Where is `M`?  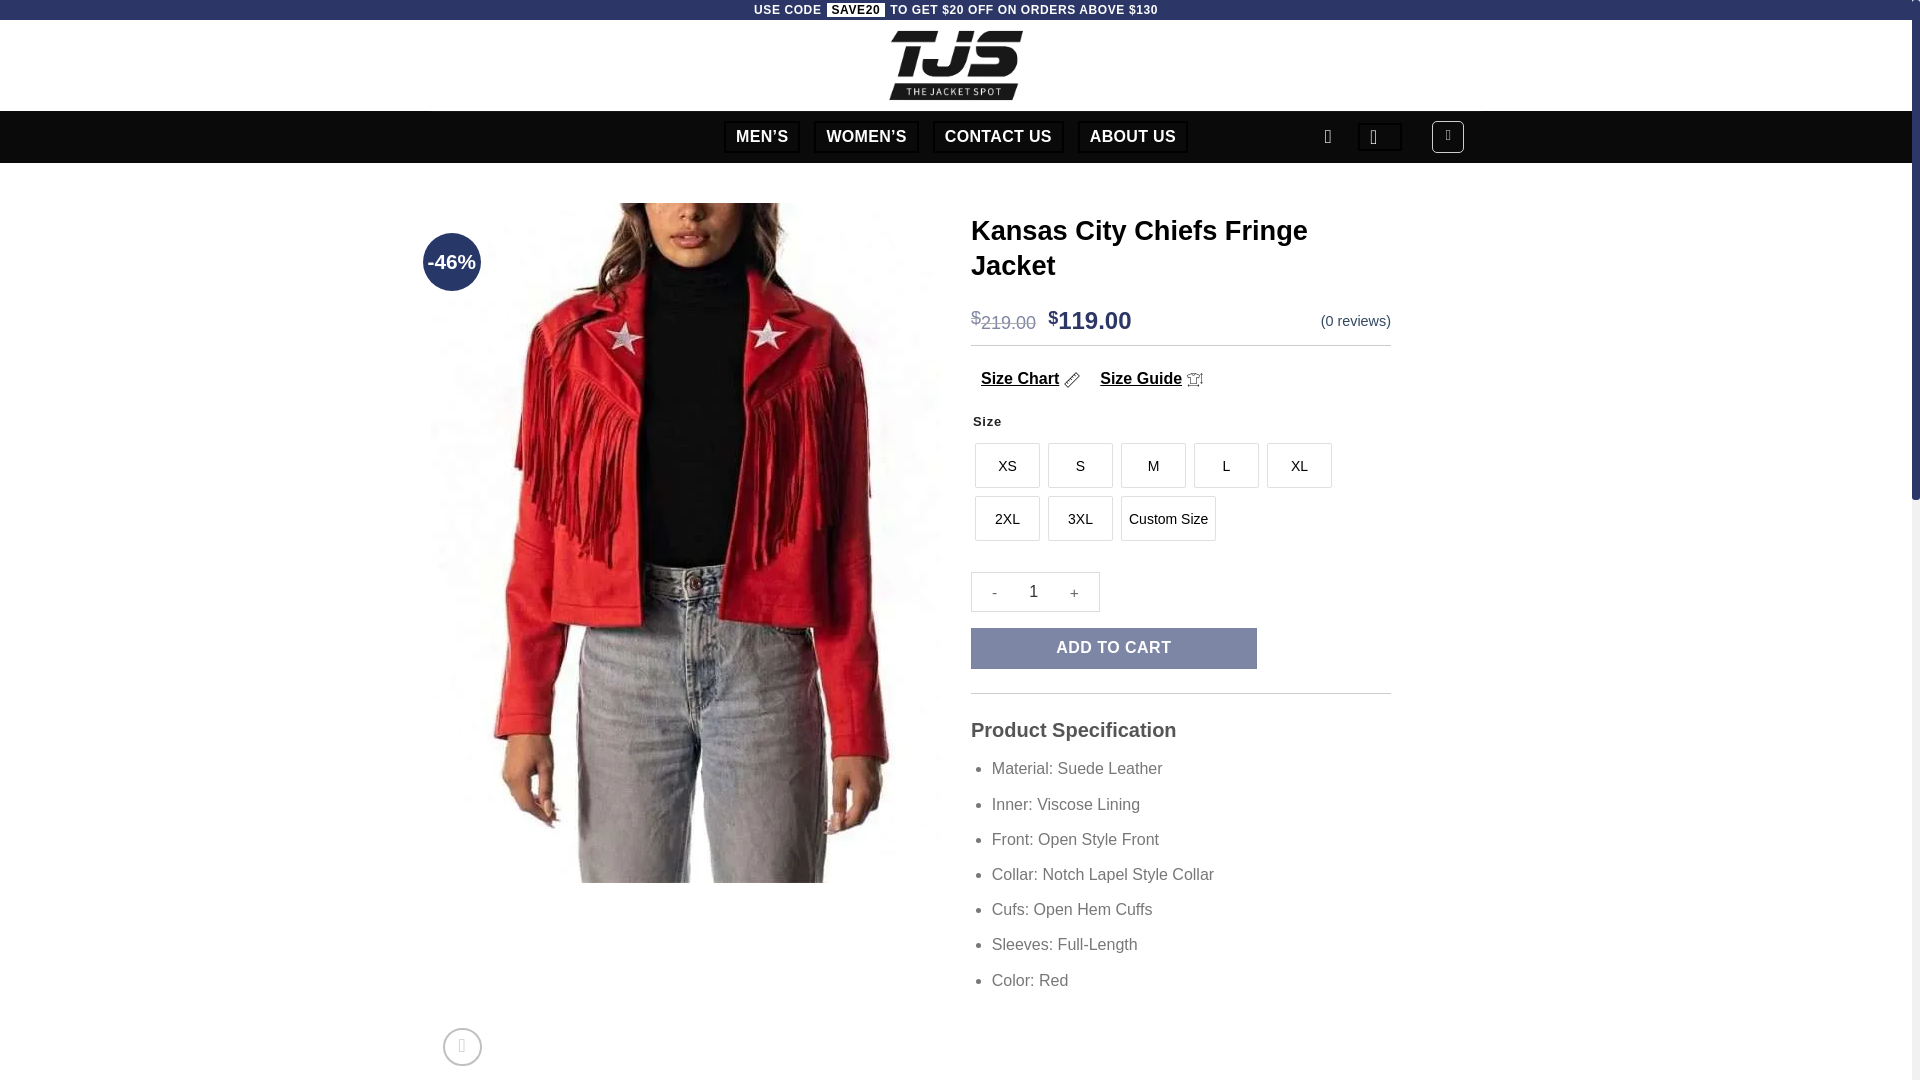
M is located at coordinates (1154, 465).